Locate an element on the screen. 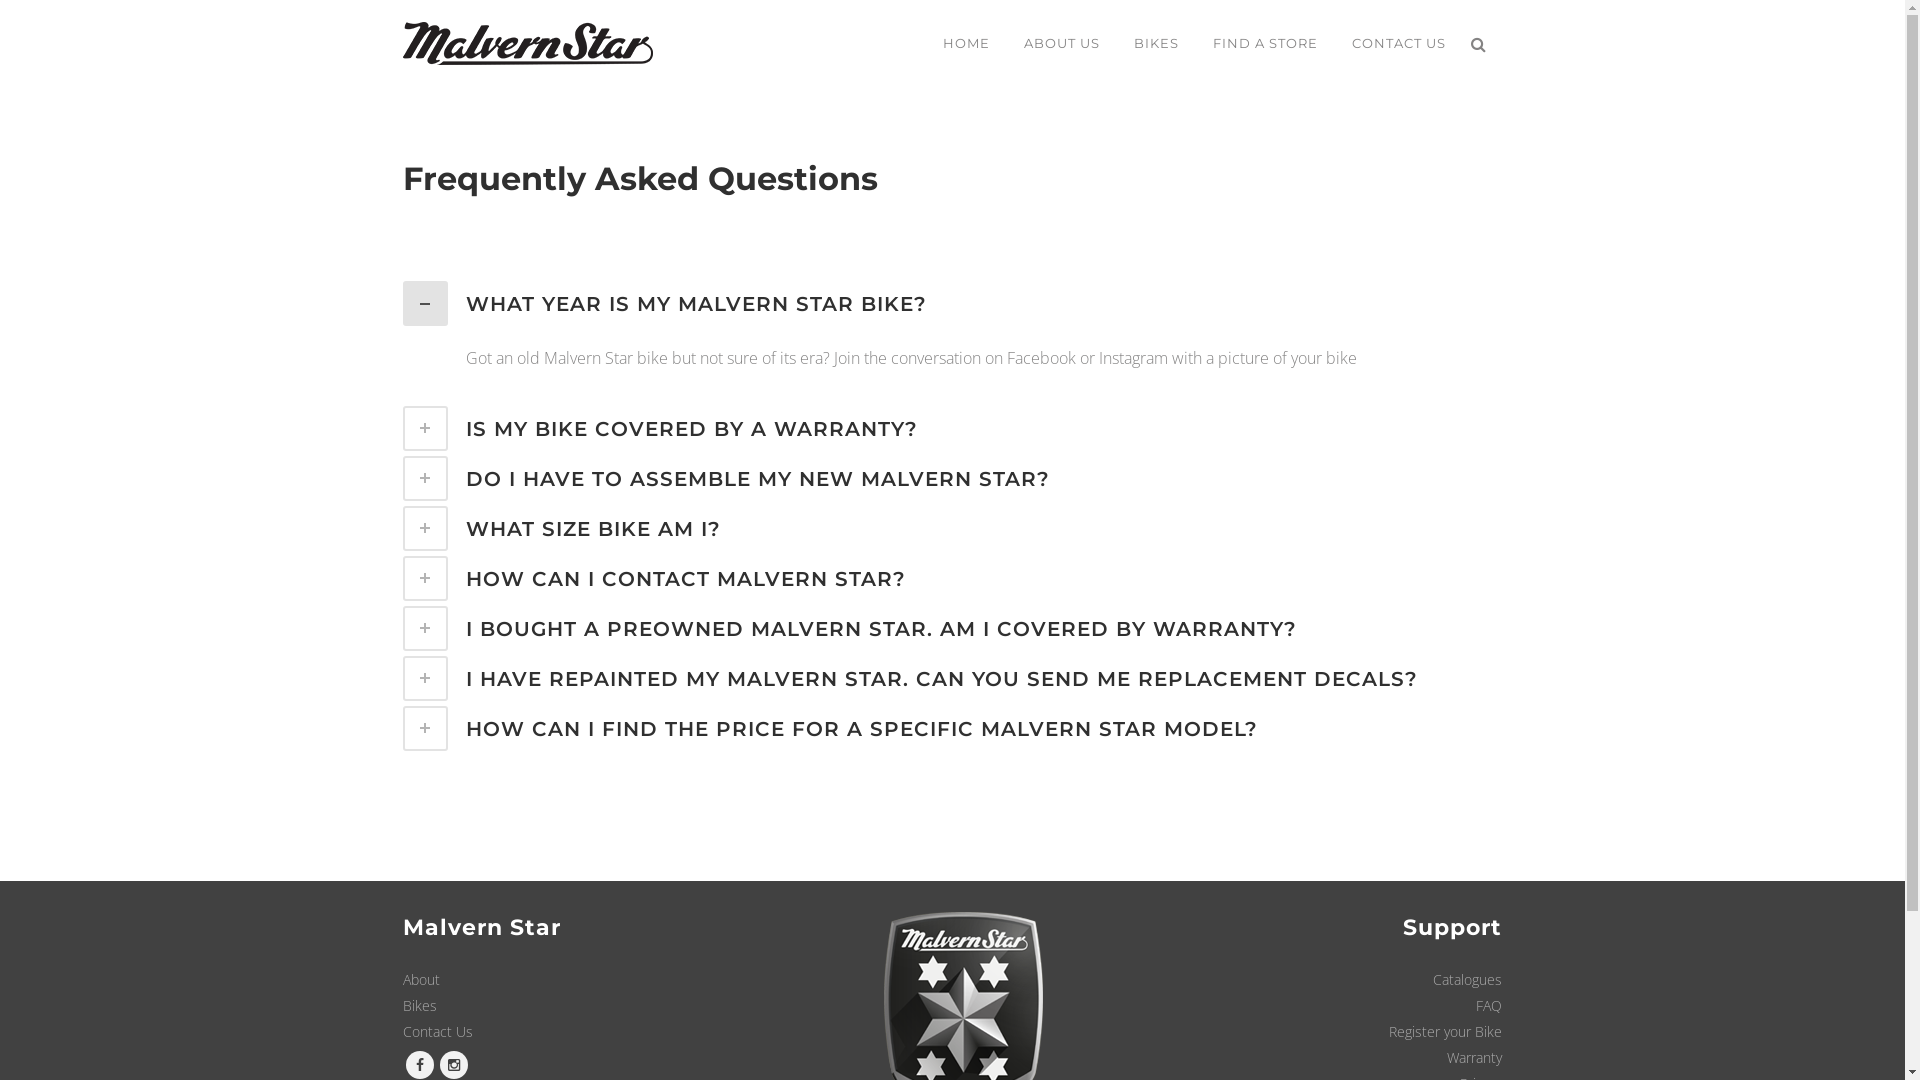  About is located at coordinates (420, 980).